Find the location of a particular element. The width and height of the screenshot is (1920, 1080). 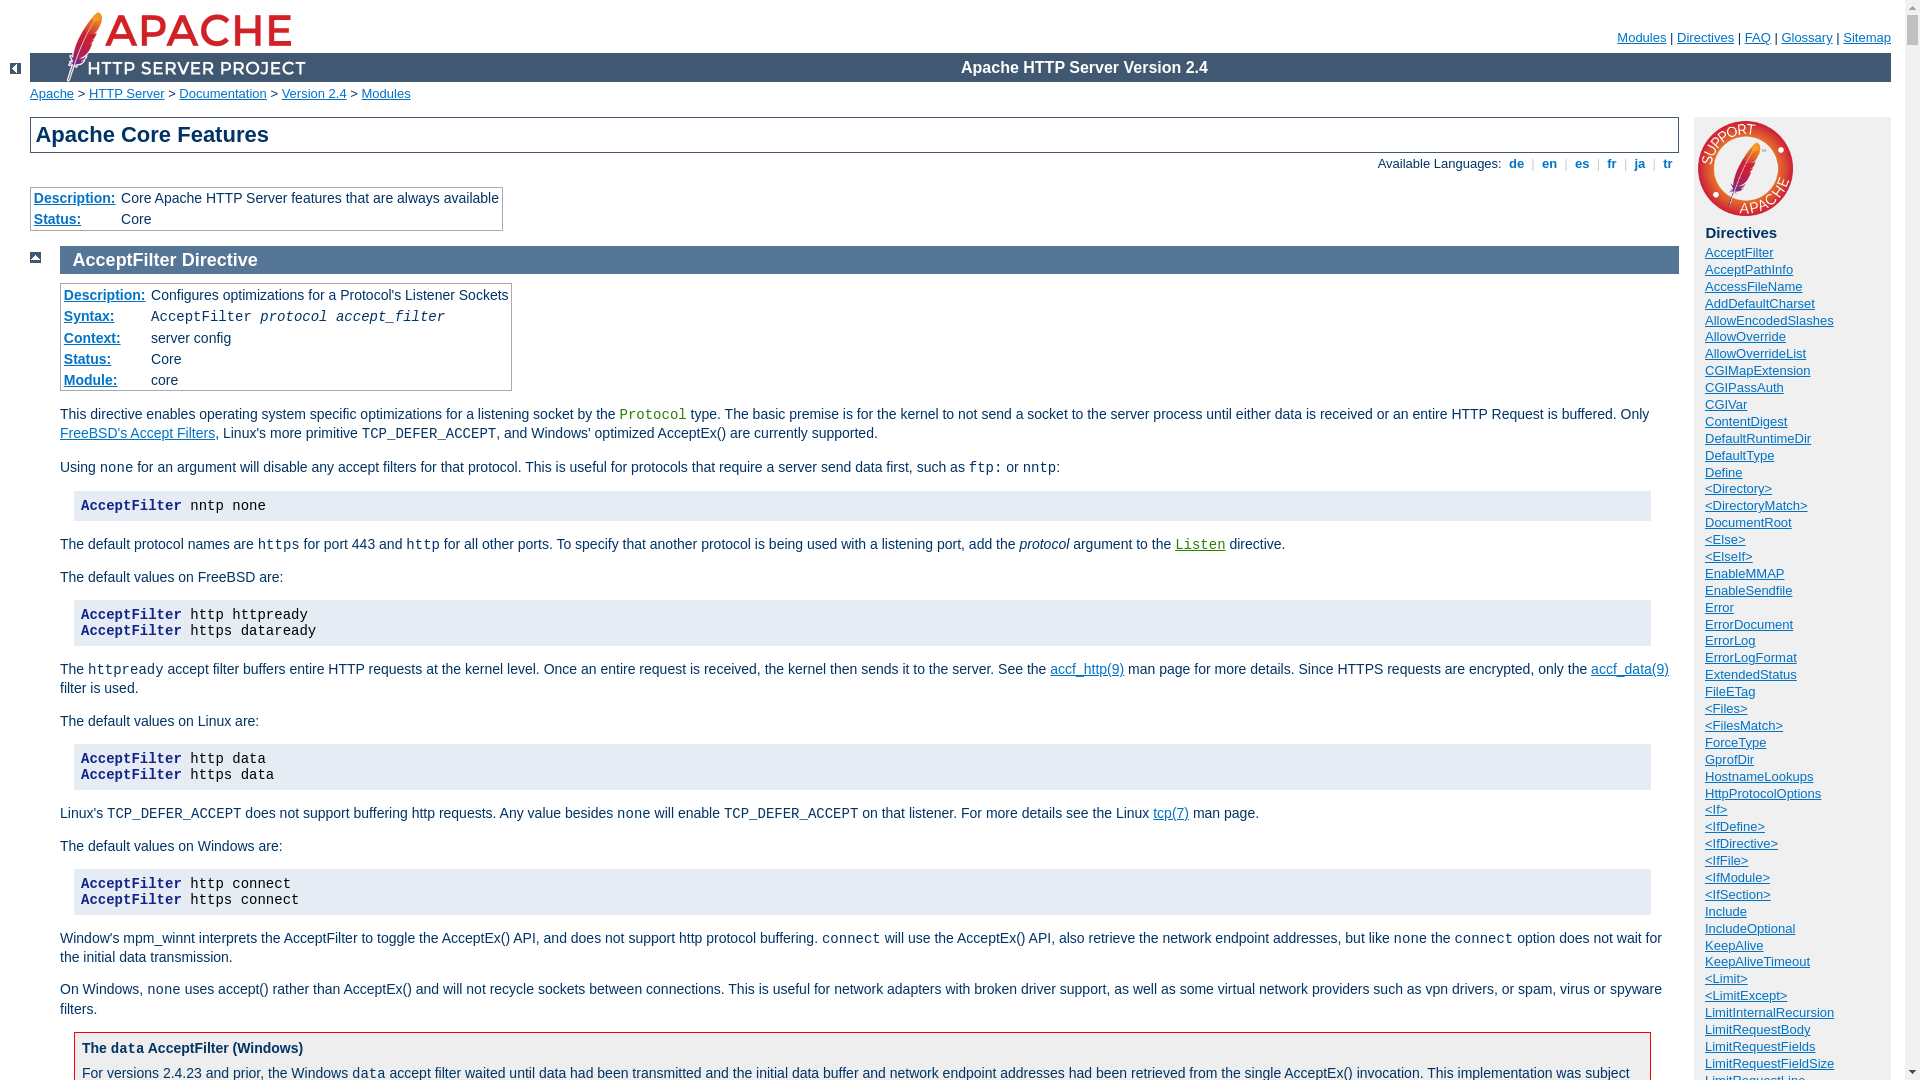

<FilesMatch> is located at coordinates (1744, 726).